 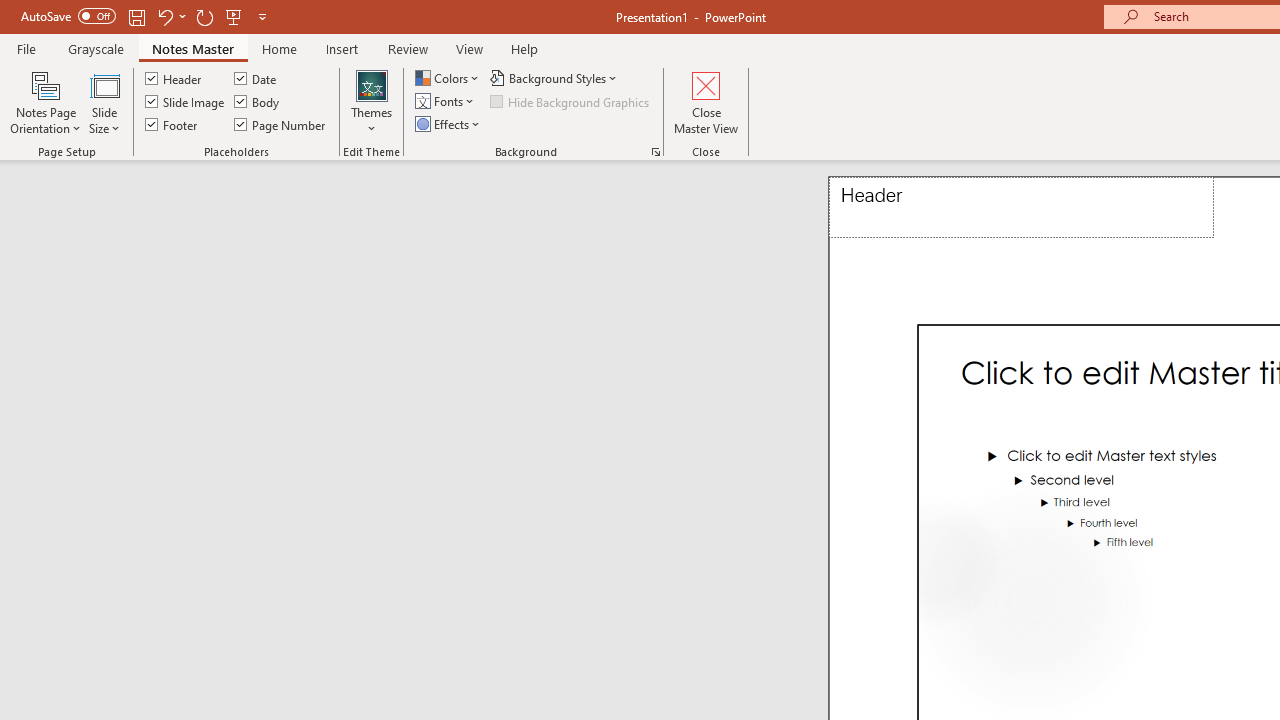 I want to click on Grayscale, so click(x=96, y=48).